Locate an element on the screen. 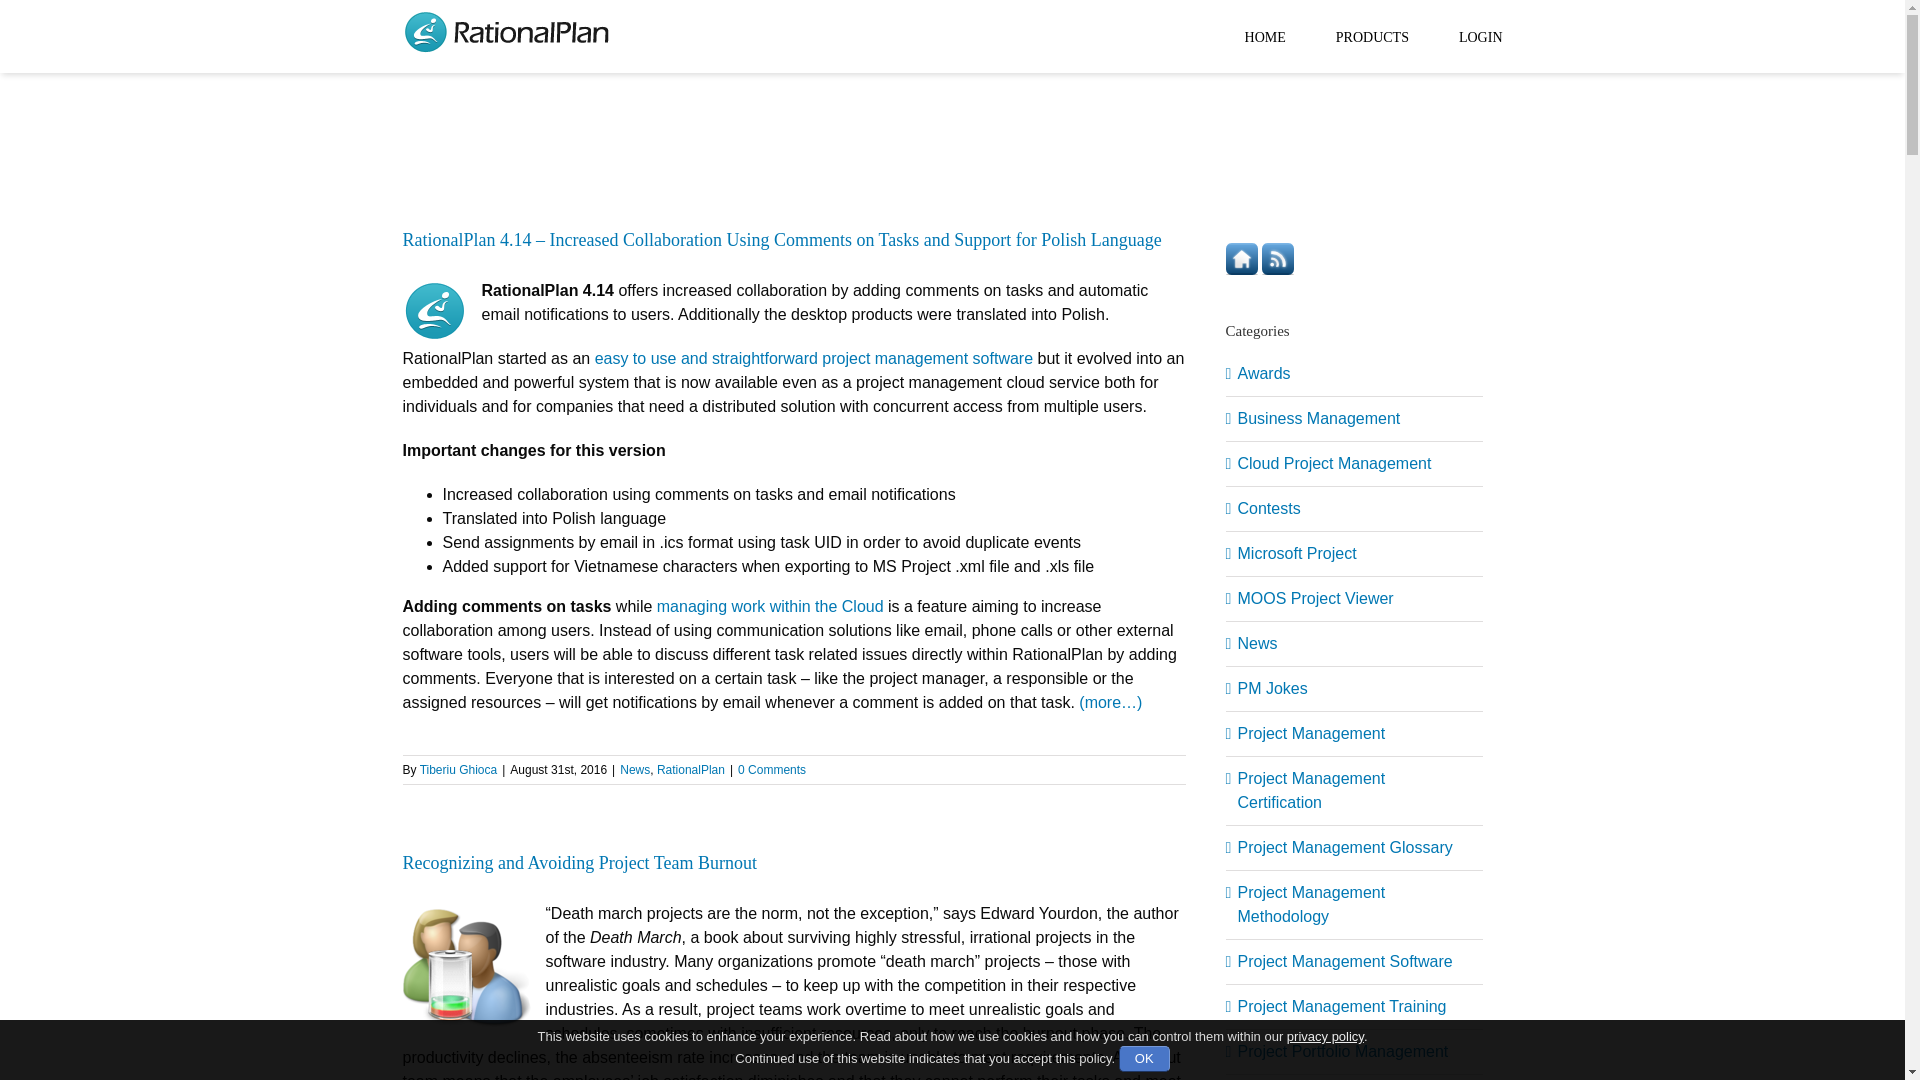 This screenshot has height=1080, width=1920. Recognizing and Avoiding Project Team Burnout is located at coordinates (578, 862).